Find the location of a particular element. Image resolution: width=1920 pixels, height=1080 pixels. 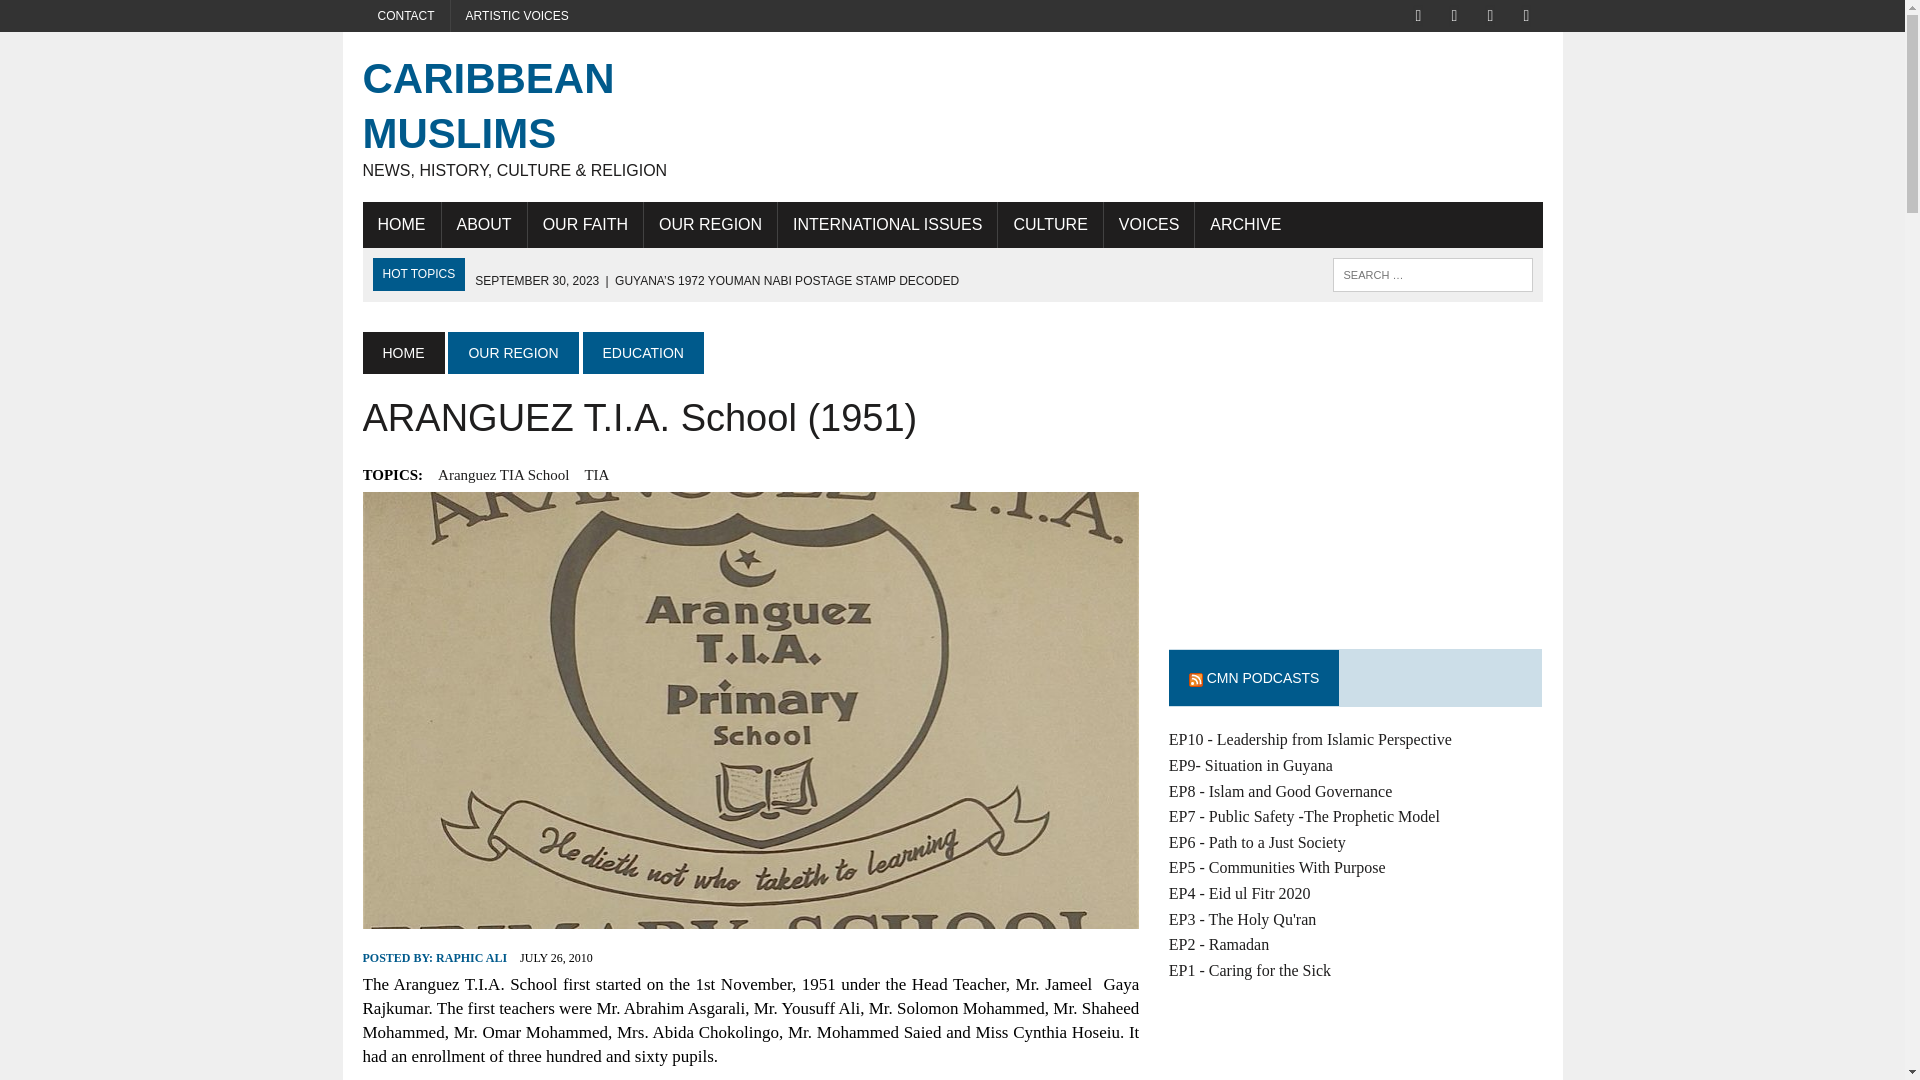

ARTISTIC VOICES is located at coordinates (517, 16).